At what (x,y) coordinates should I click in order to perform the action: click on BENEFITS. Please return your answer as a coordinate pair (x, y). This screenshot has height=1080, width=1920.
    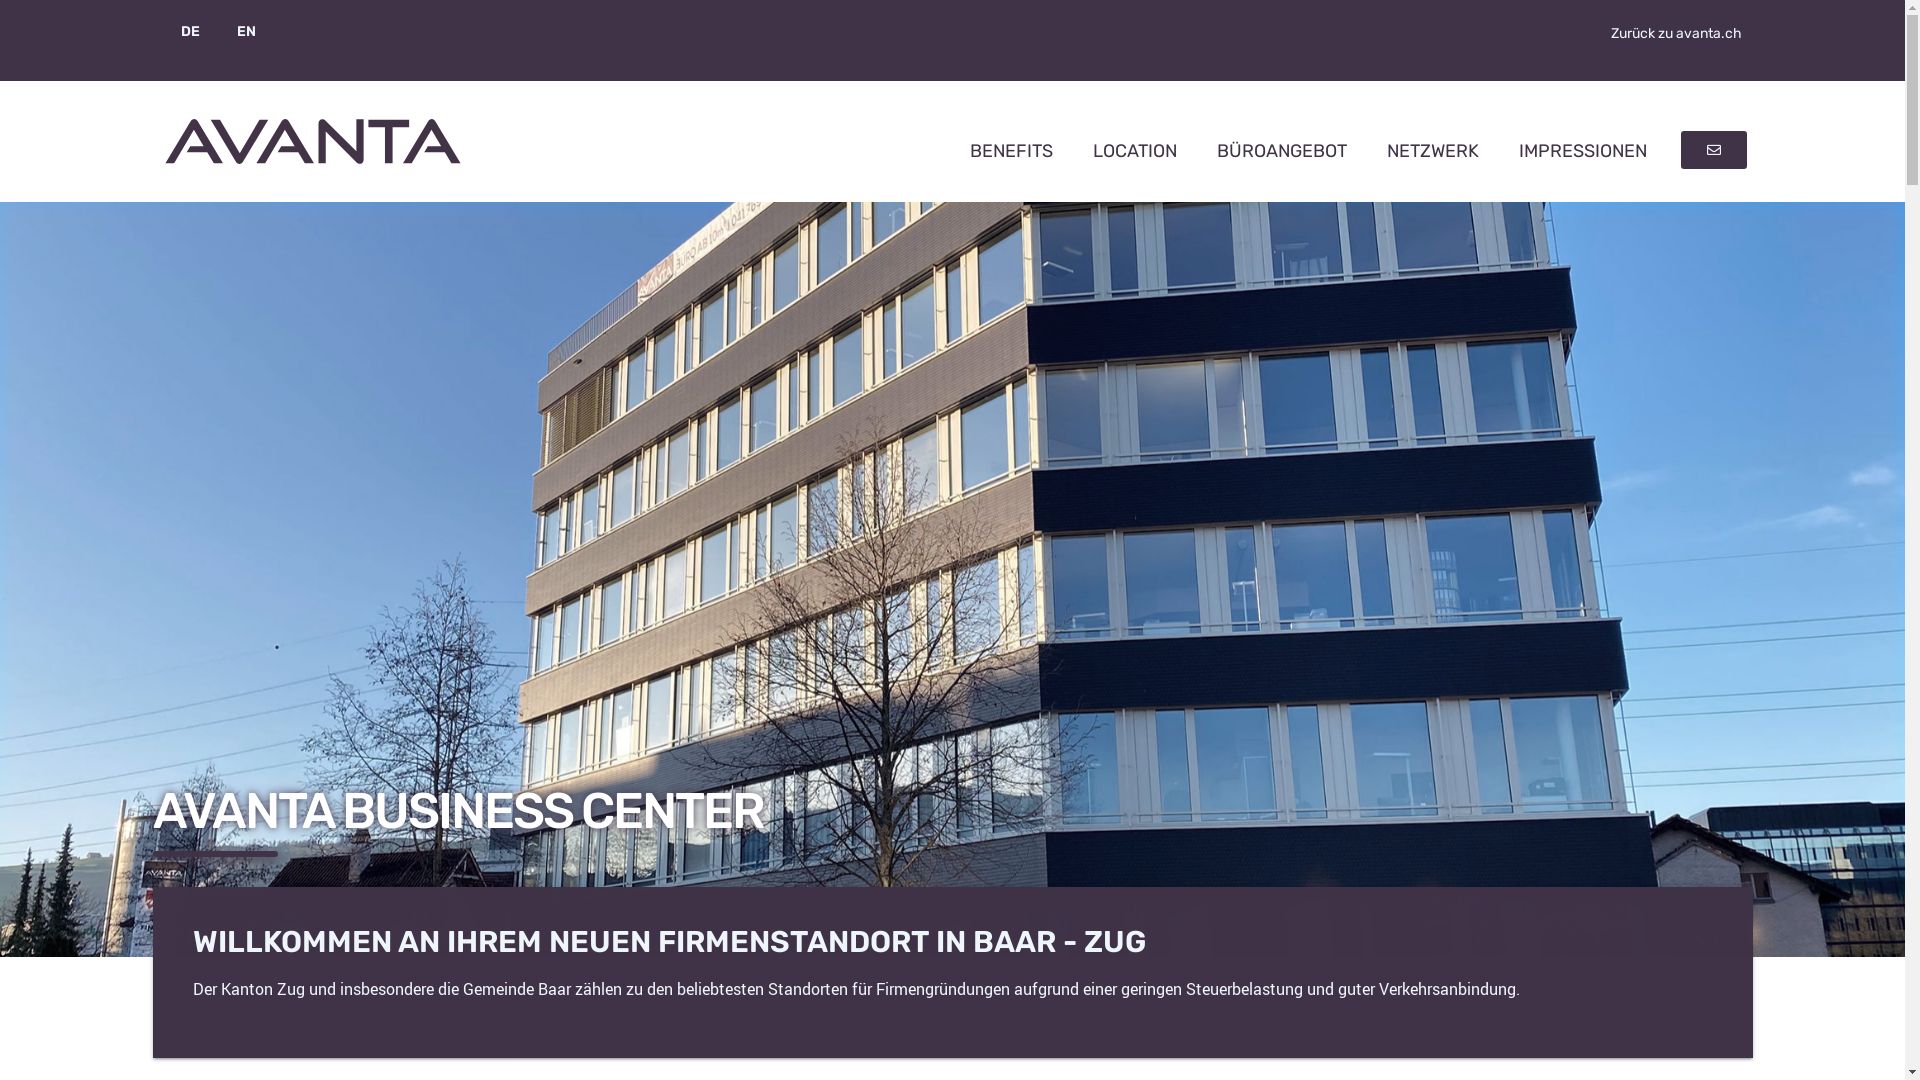
    Looking at the image, I should click on (1012, 152).